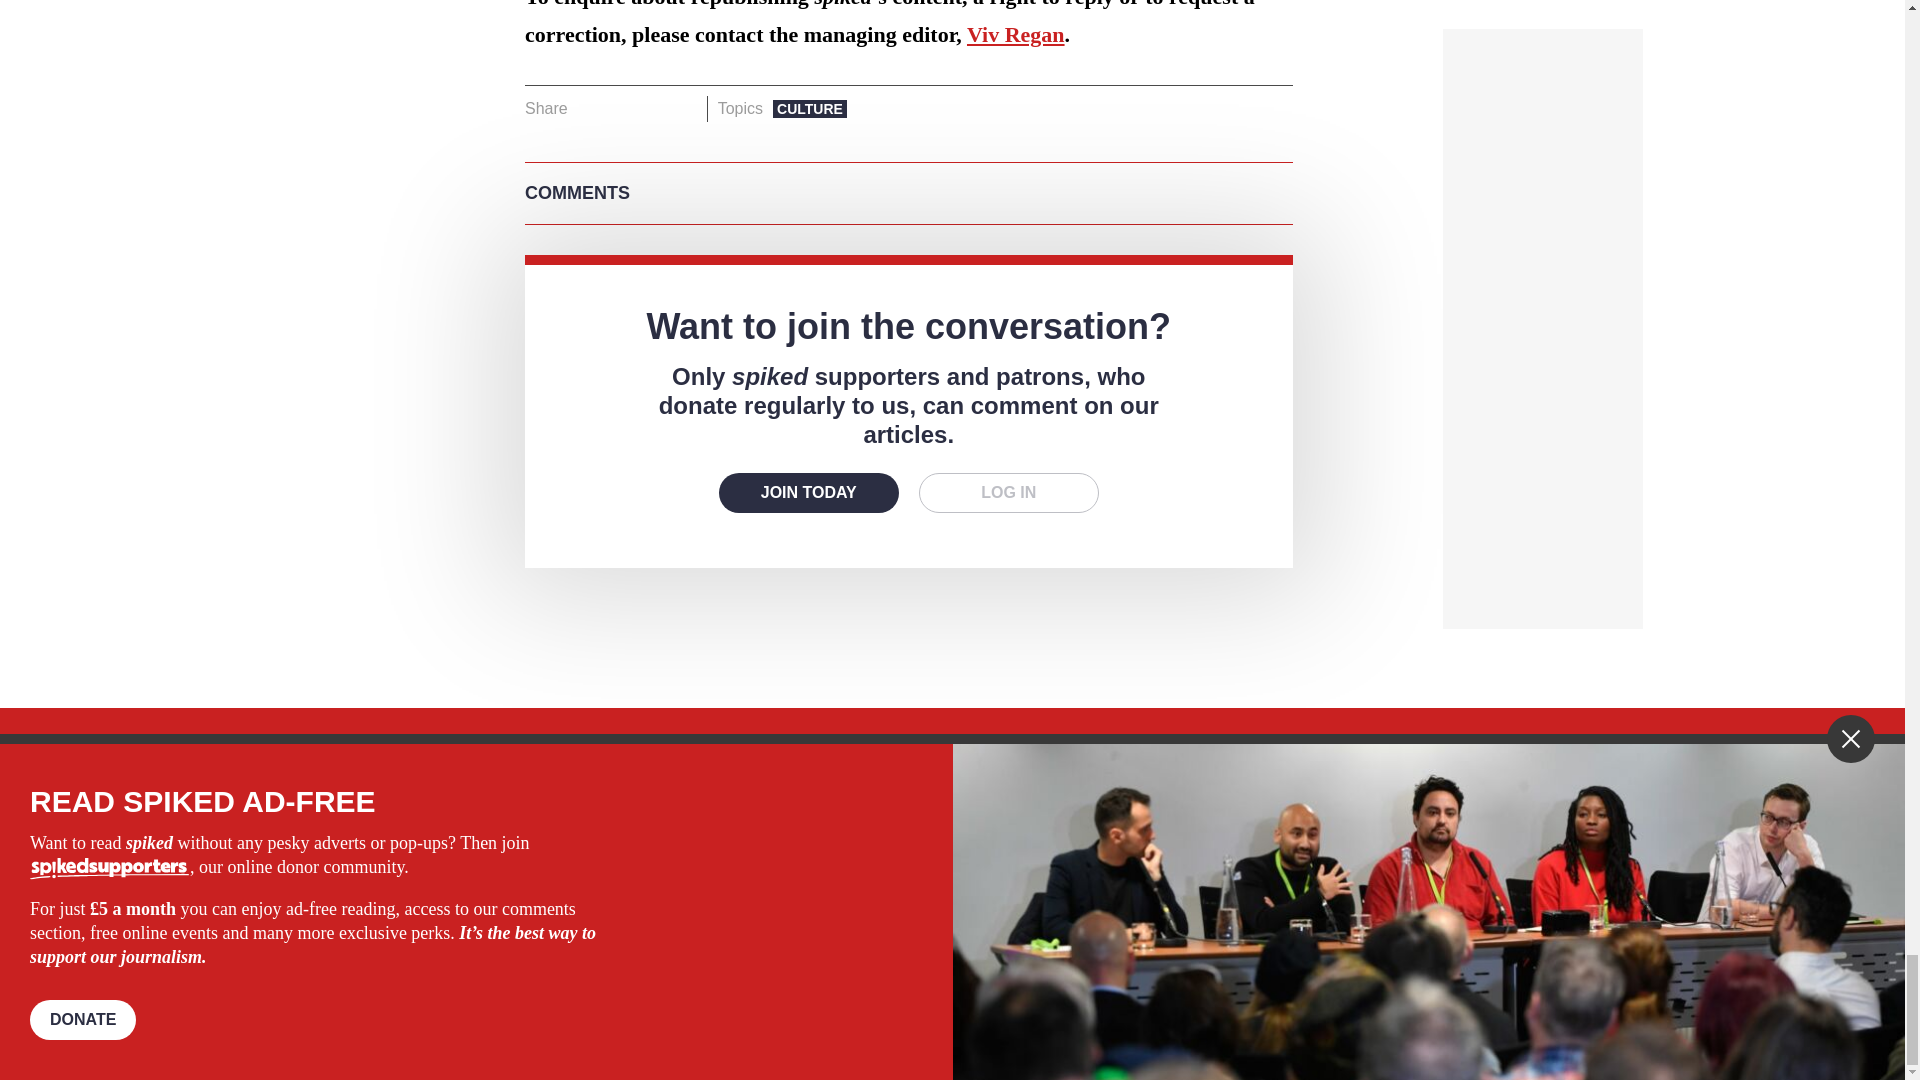 The height and width of the screenshot is (1080, 1920). What do you see at coordinates (652, 109) in the screenshot?
I see `Share on Whatsapp` at bounding box center [652, 109].